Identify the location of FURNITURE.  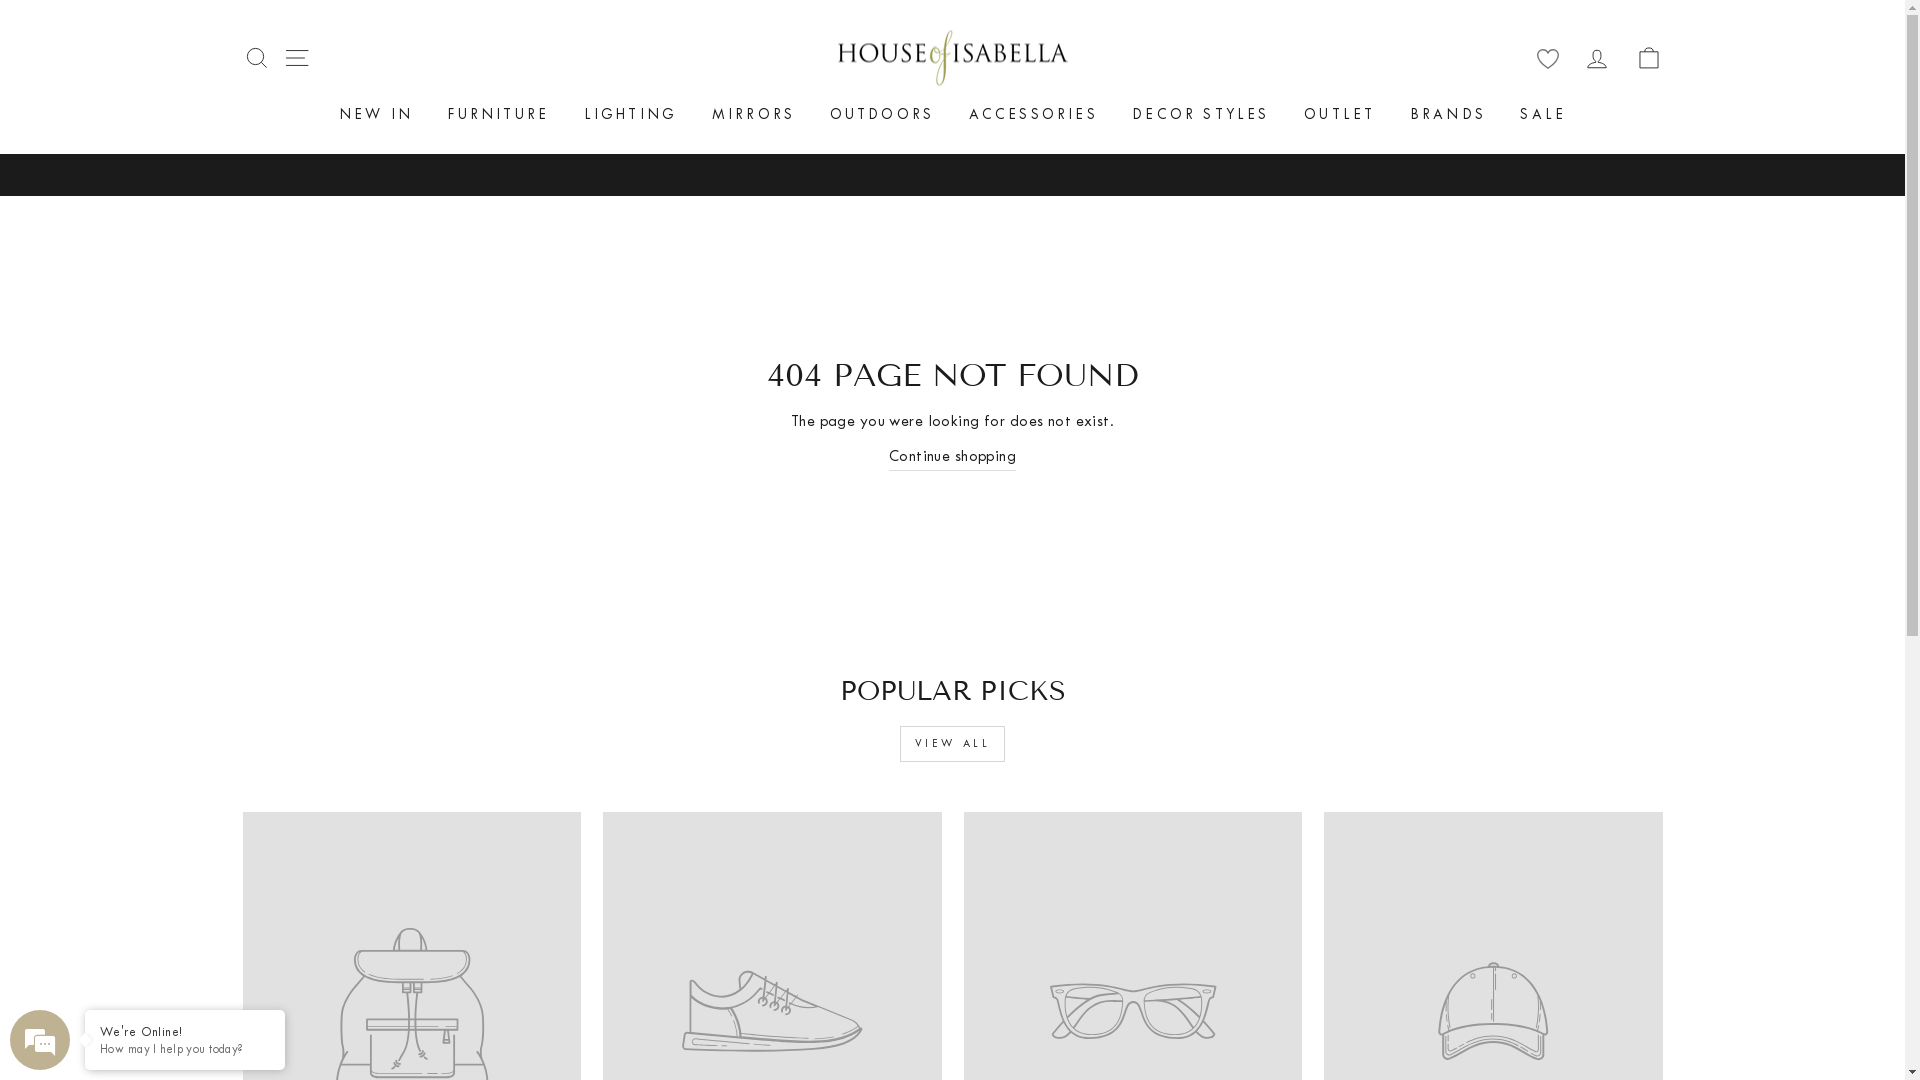
(498, 114).